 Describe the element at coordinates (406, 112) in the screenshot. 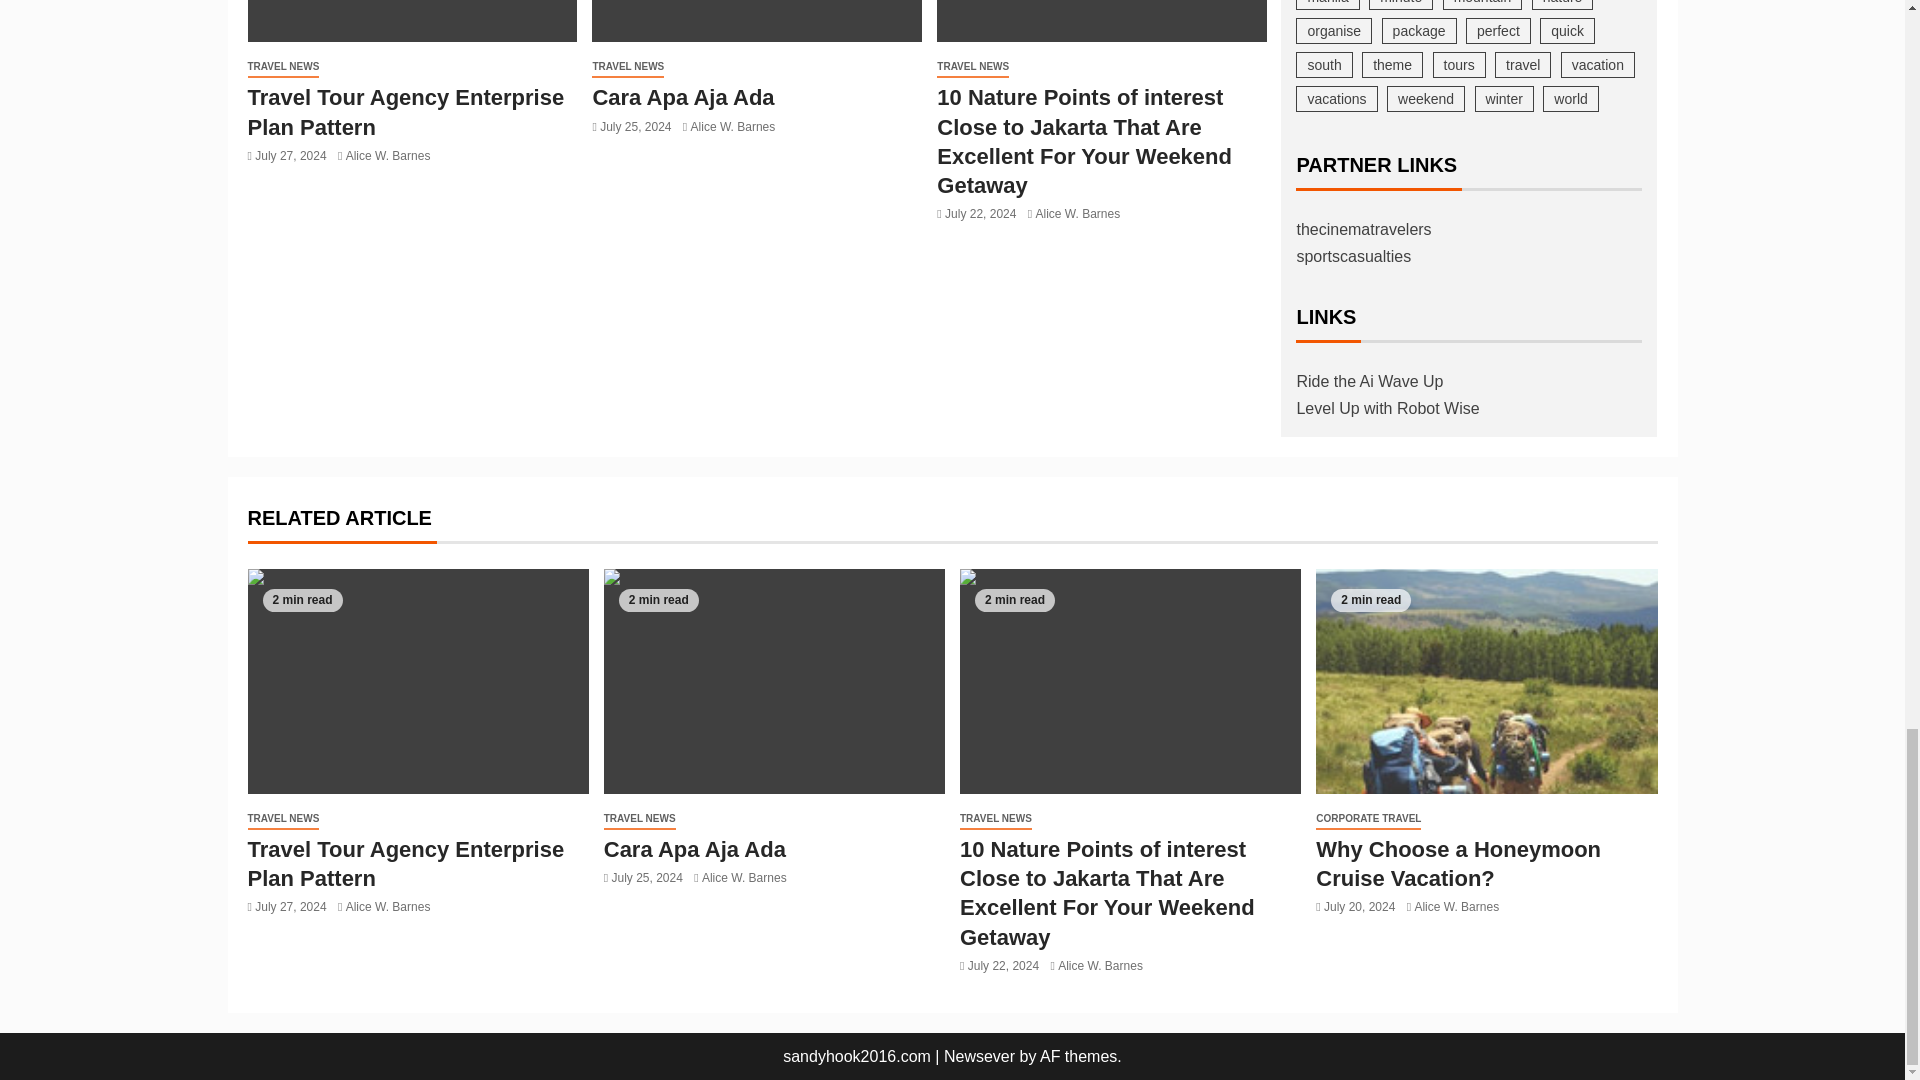

I see `Travel Tour Agency Enterprise Plan Pattern` at that location.